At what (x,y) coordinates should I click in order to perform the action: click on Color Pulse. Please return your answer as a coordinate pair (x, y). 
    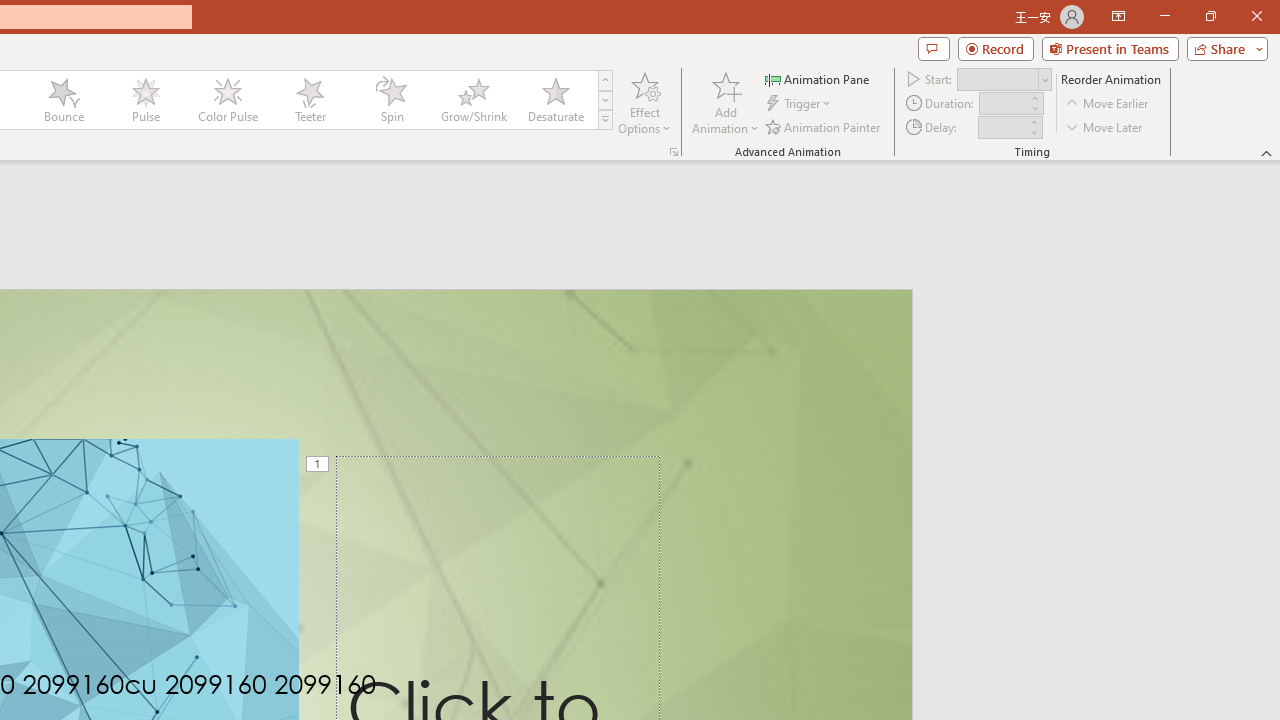
    Looking at the image, I should click on (227, 100).